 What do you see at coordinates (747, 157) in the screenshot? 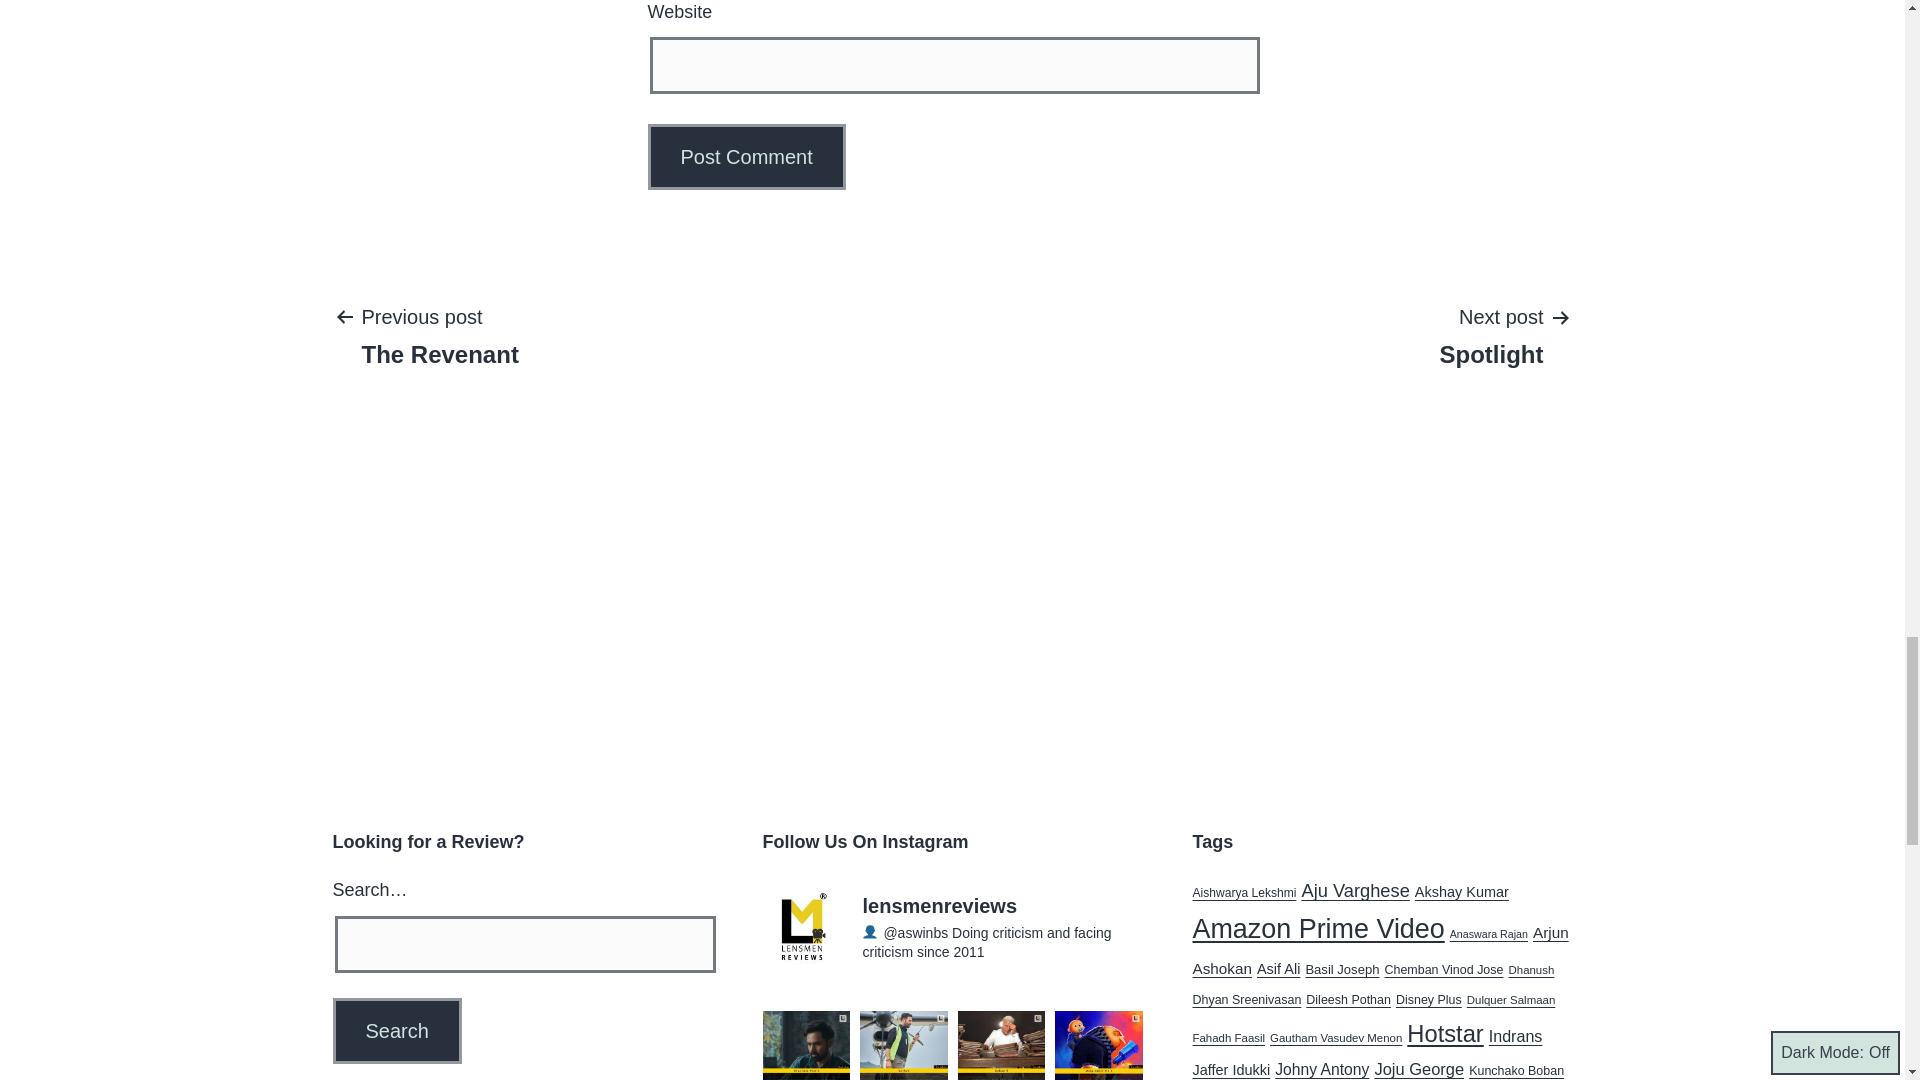
I see `Post Comment` at bounding box center [747, 157].